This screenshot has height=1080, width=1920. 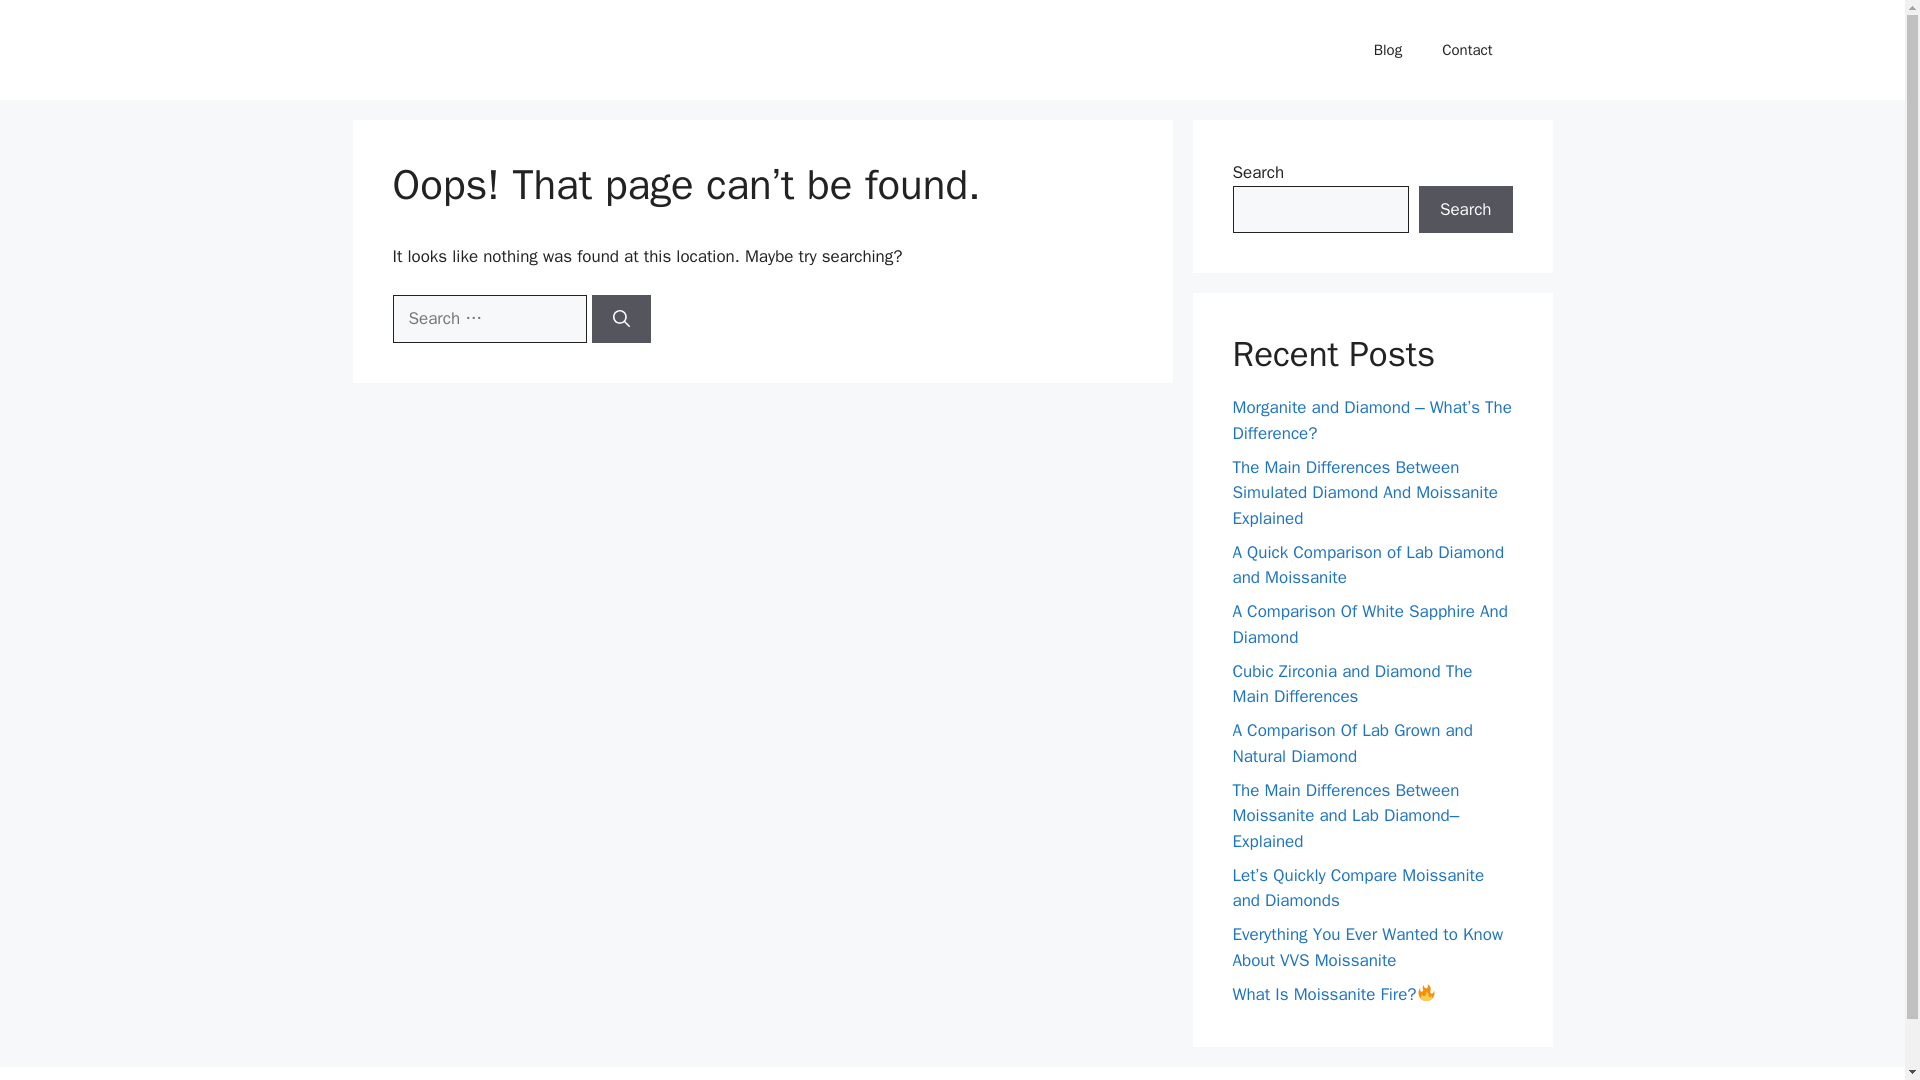 What do you see at coordinates (1467, 50) in the screenshot?
I see `Contact` at bounding box center [1467, 50].